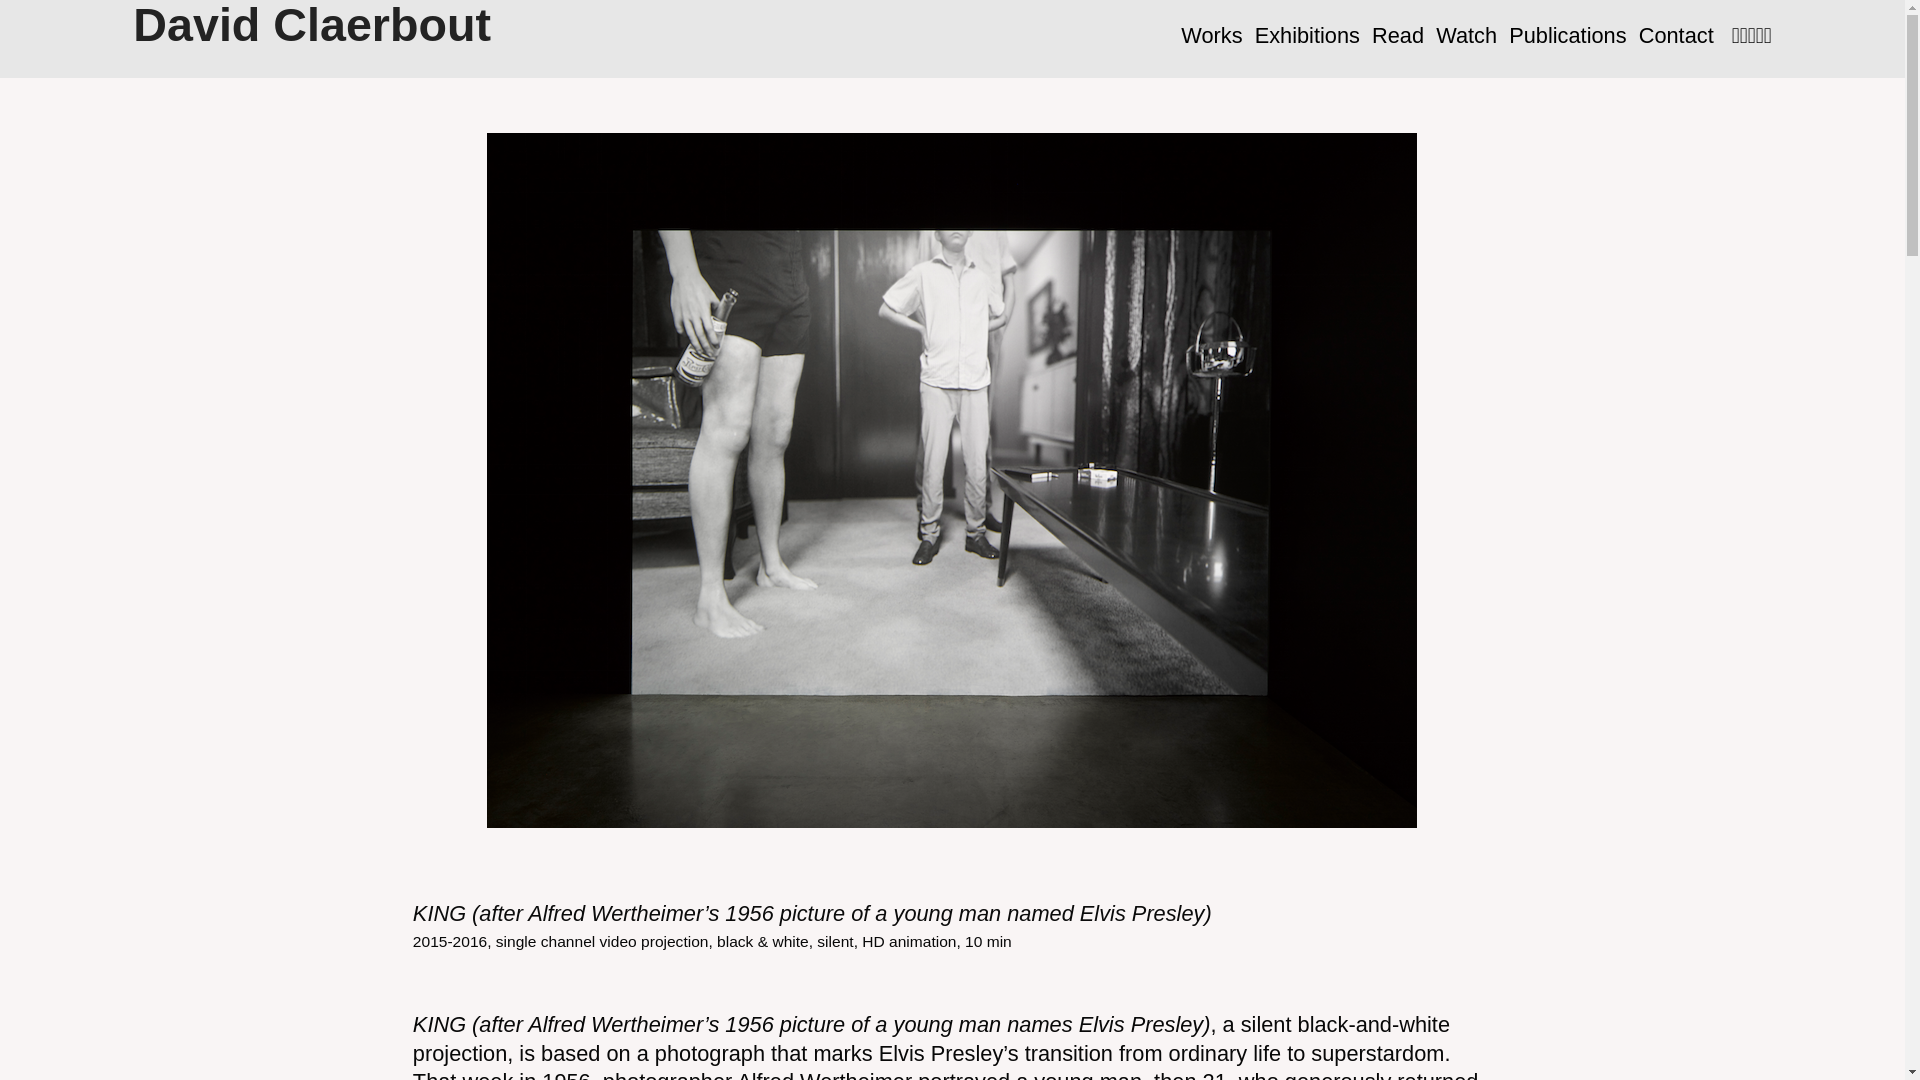  What do you see at coordinates (1676, 36) in the screenshot?
I see `Contact` at bounding box center [1676, 36].